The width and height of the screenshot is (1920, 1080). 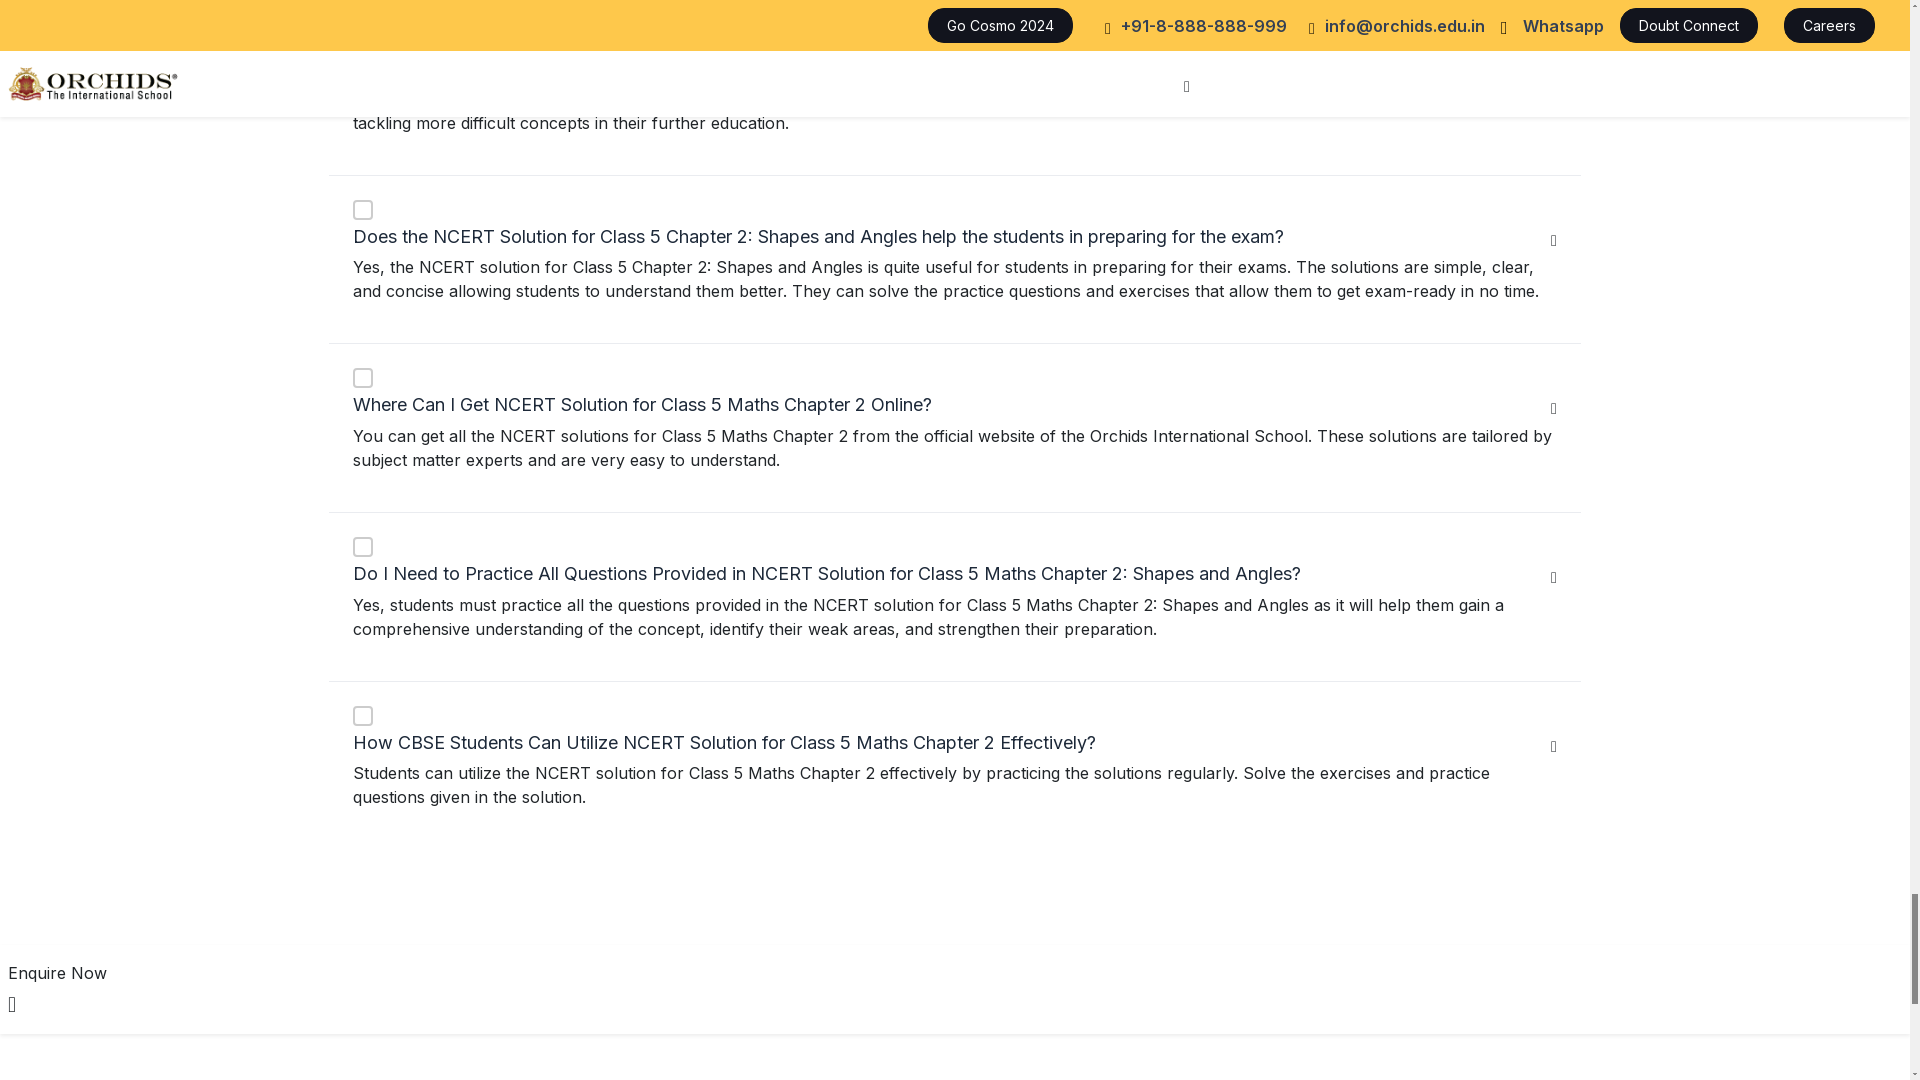 I want to click on NCERT solution, so click(x=448, y=74).